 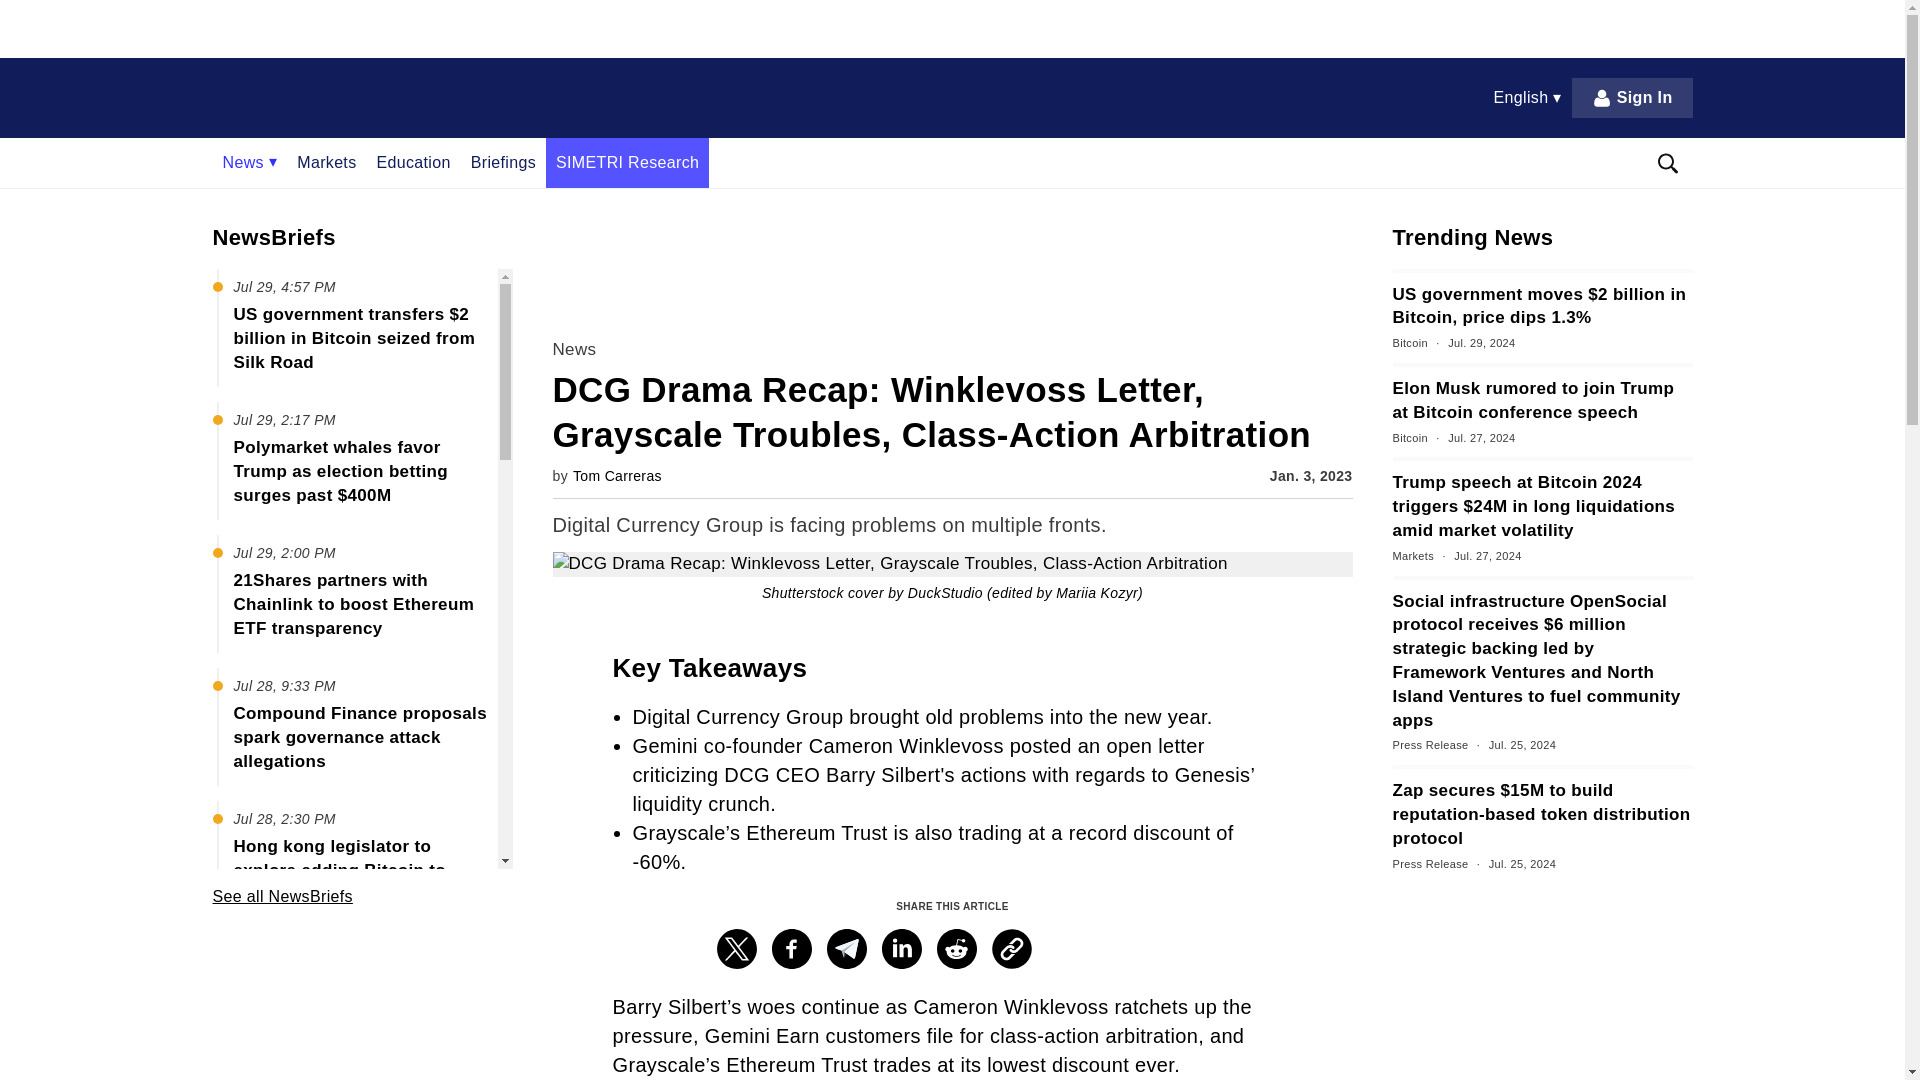 What do you see at coordinates (952, 564) in the screenshot?
I see `gemini-cover` at bounding box center [952, 564].